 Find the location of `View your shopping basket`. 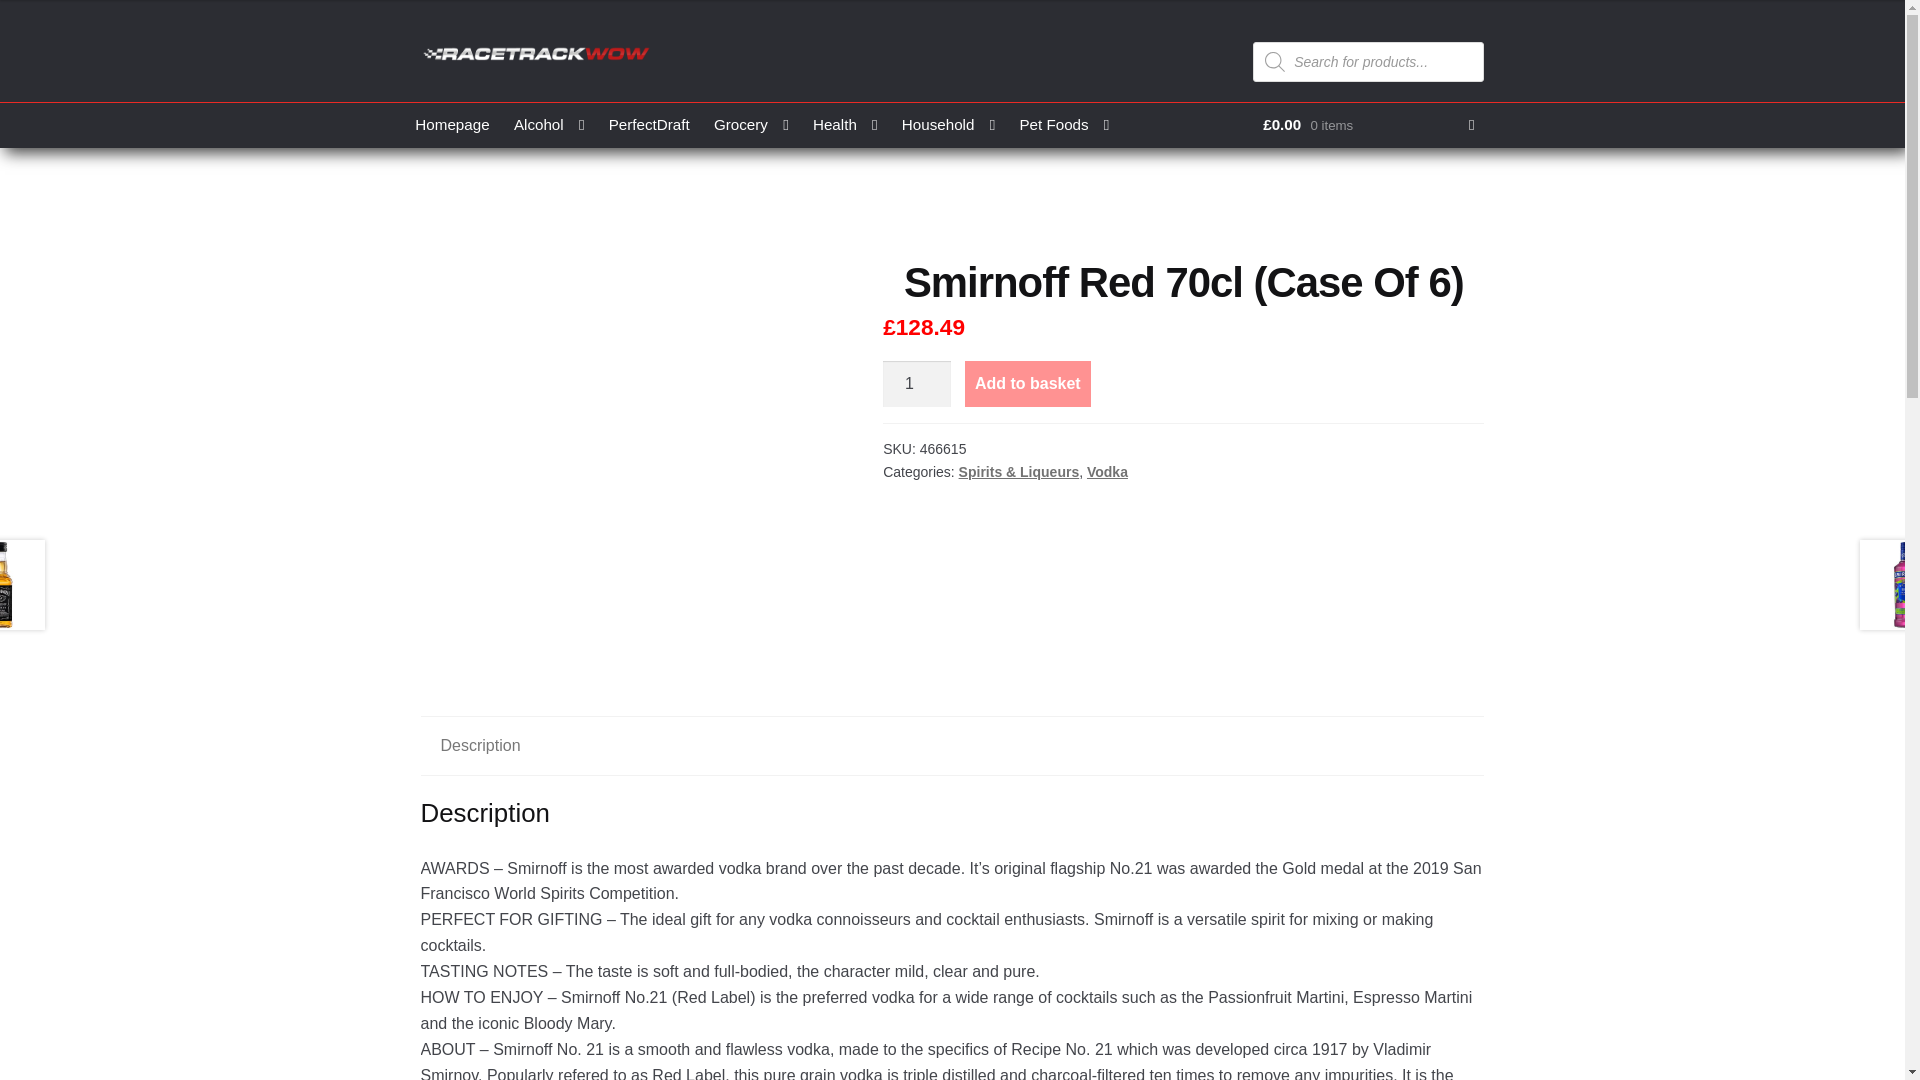

View your shopping basket is located at coordinates (1368, 124).